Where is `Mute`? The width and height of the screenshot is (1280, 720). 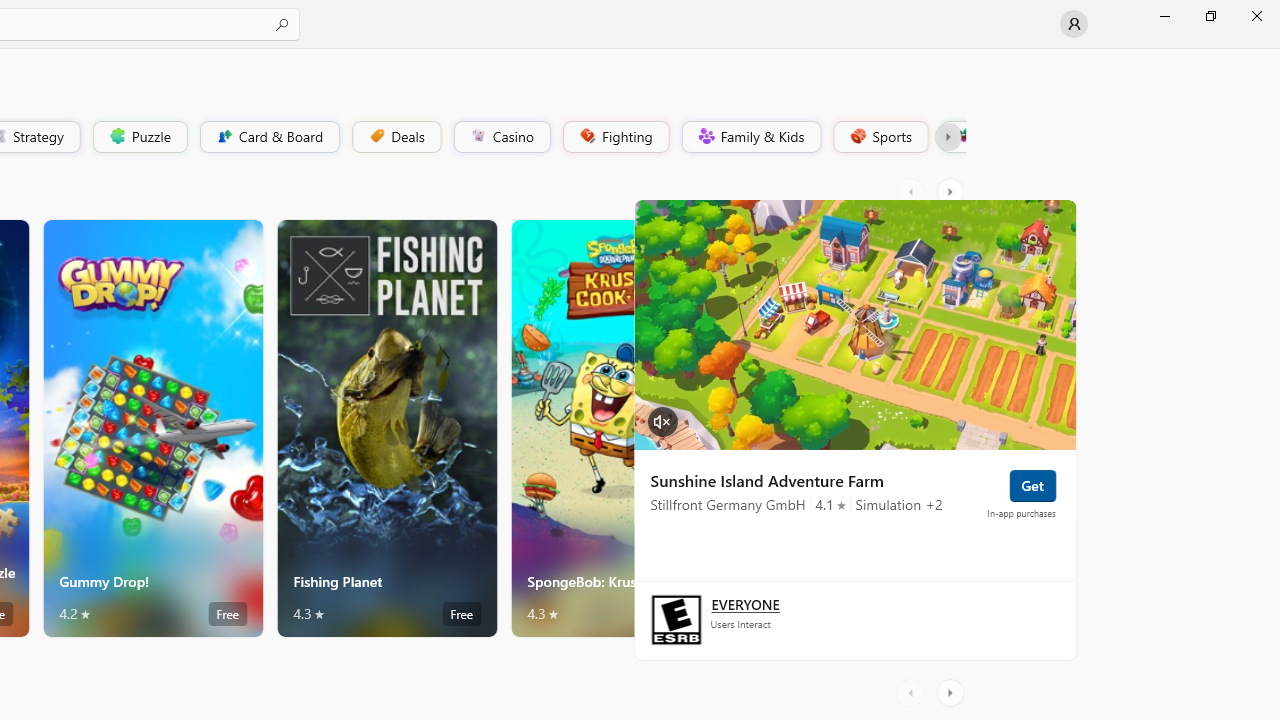
Mute is located at coordinates (662, 420).